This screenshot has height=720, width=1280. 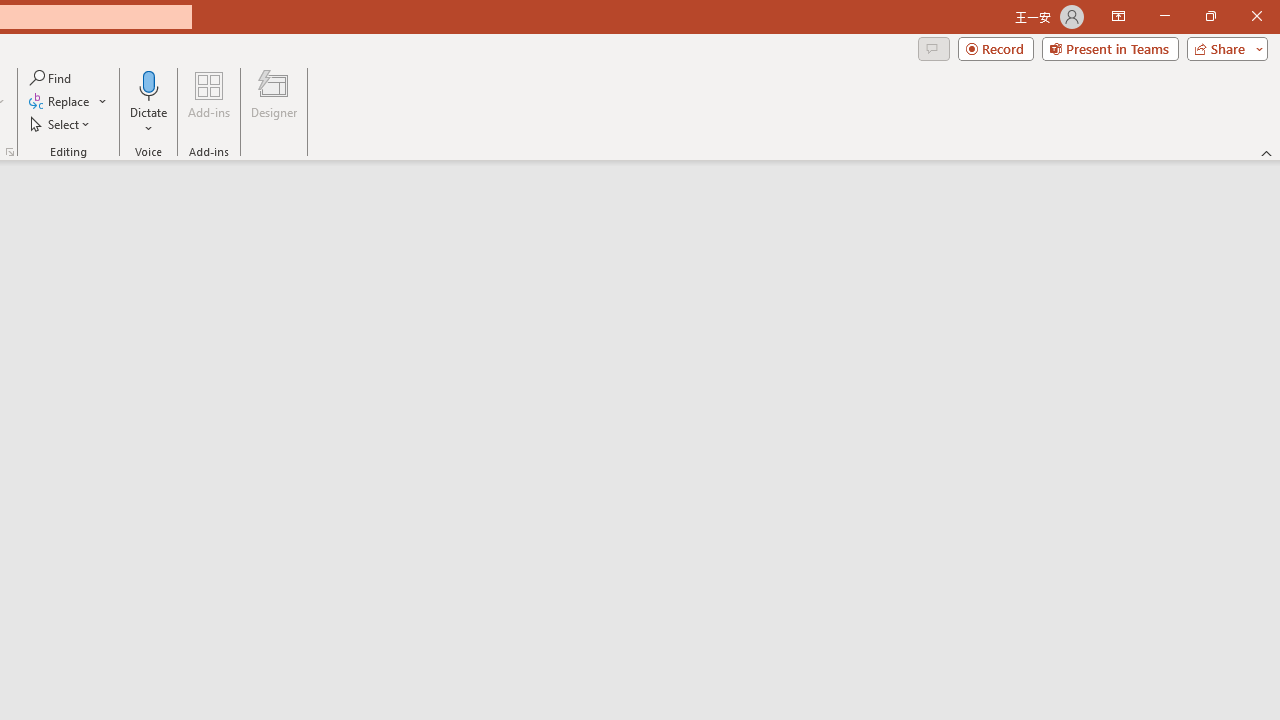 I want to click on Select, so click(x=61, y=124).